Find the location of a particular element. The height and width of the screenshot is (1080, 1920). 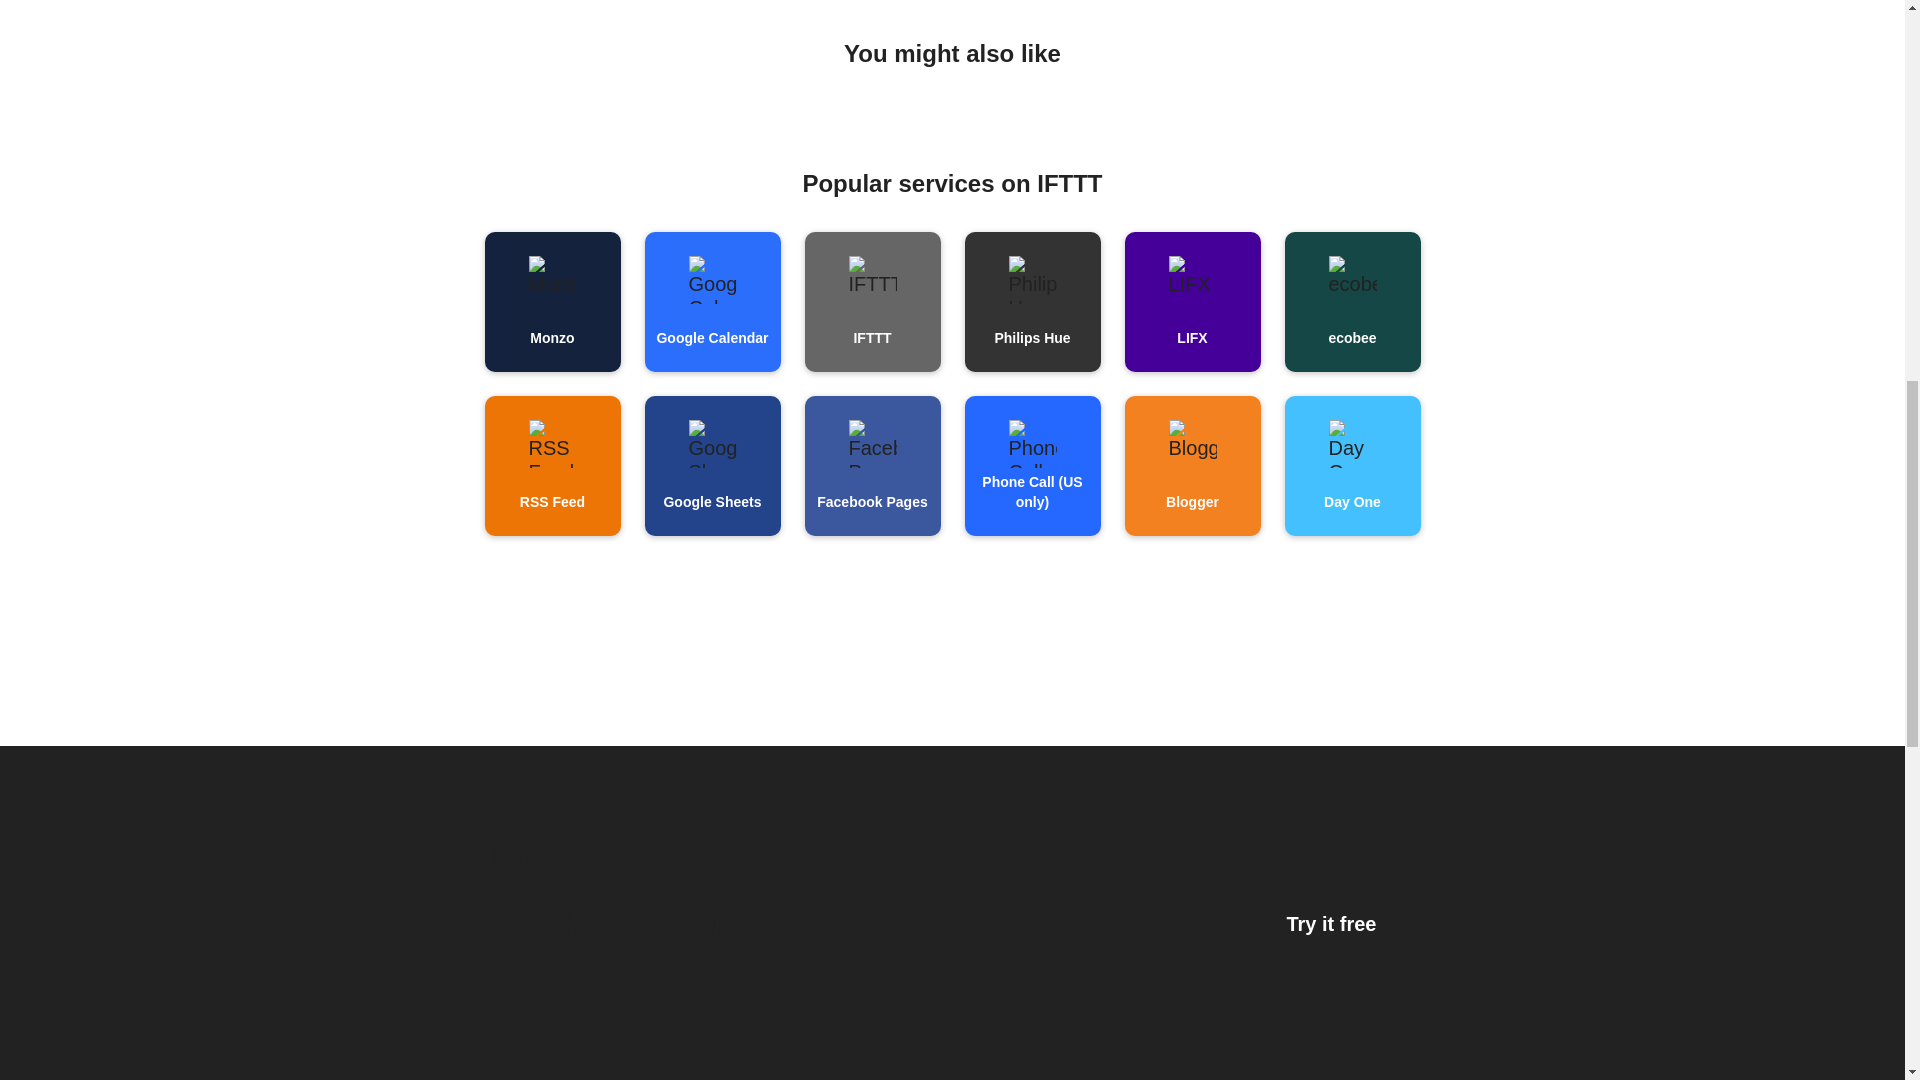

RSS Feed is located at coordinates (552, 466).